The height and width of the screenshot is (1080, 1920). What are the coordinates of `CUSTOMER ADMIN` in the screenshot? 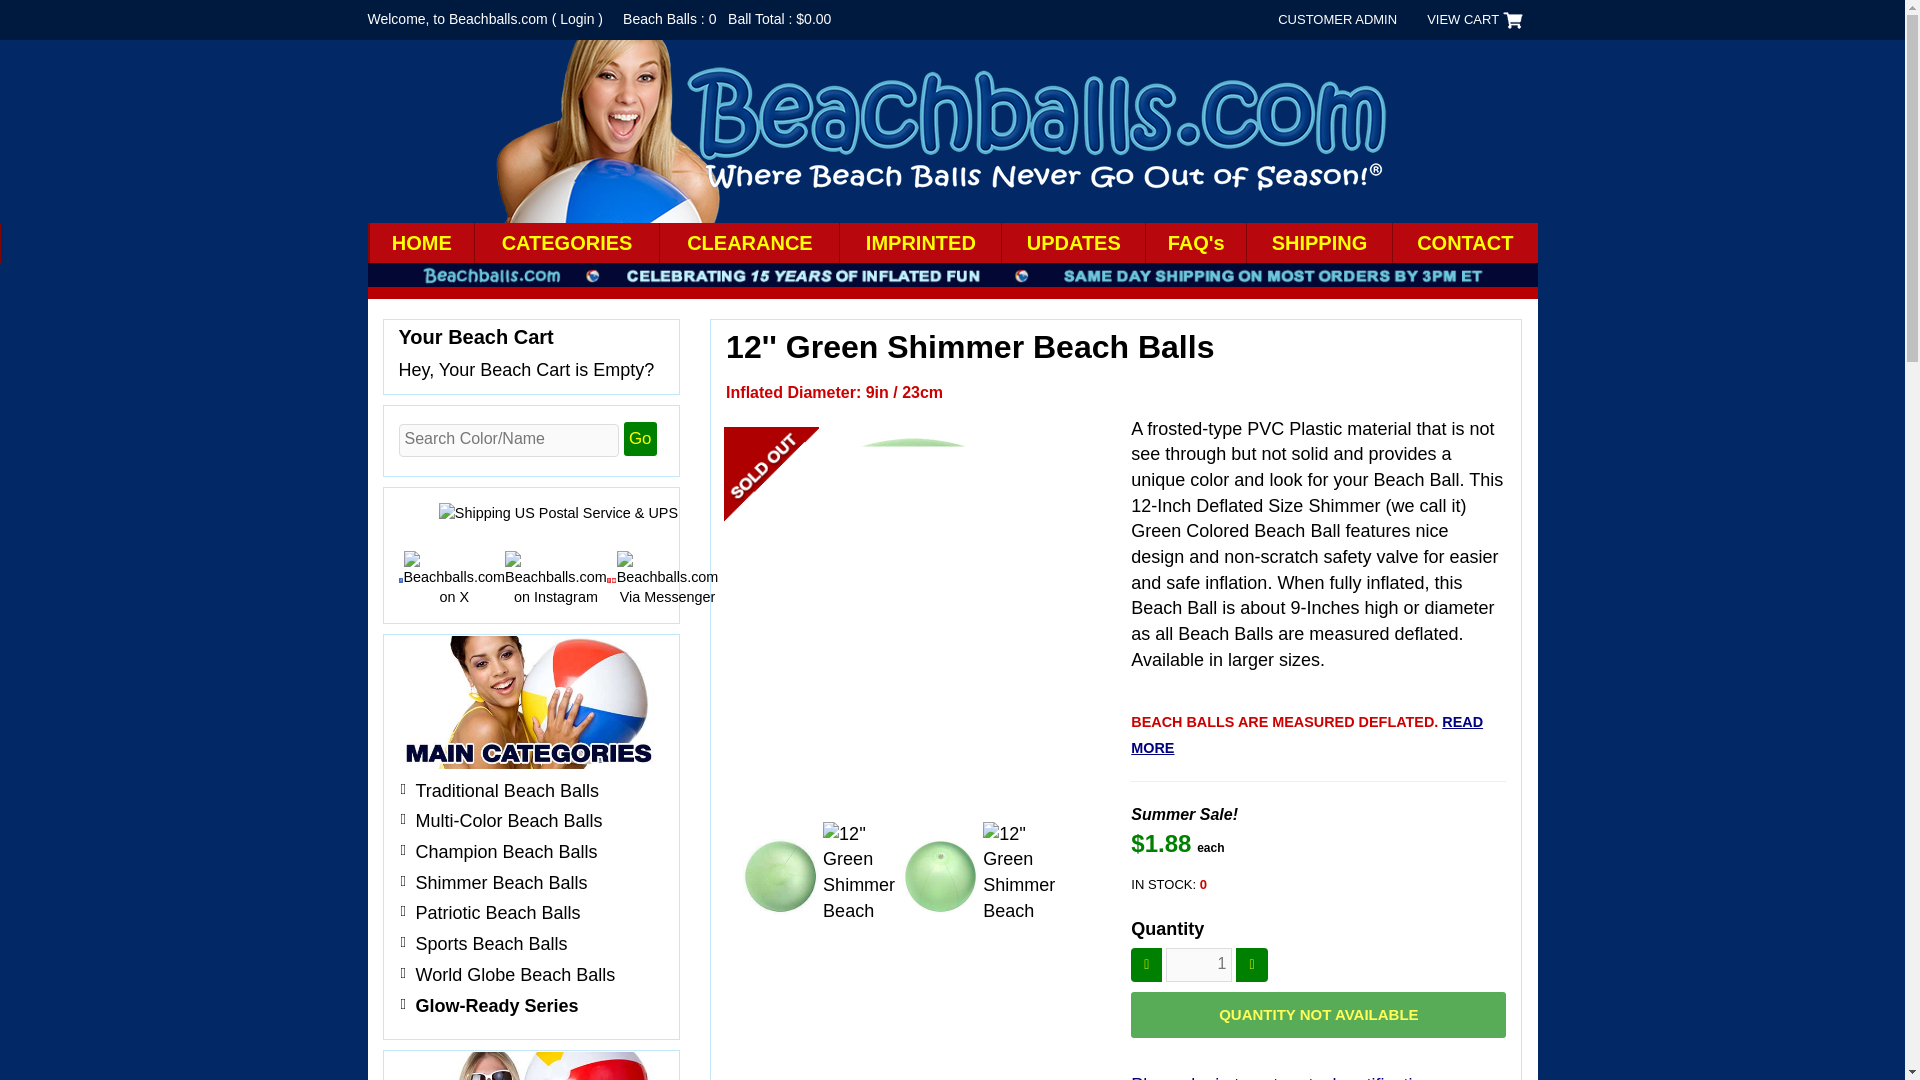 It's located at (1337, 20).